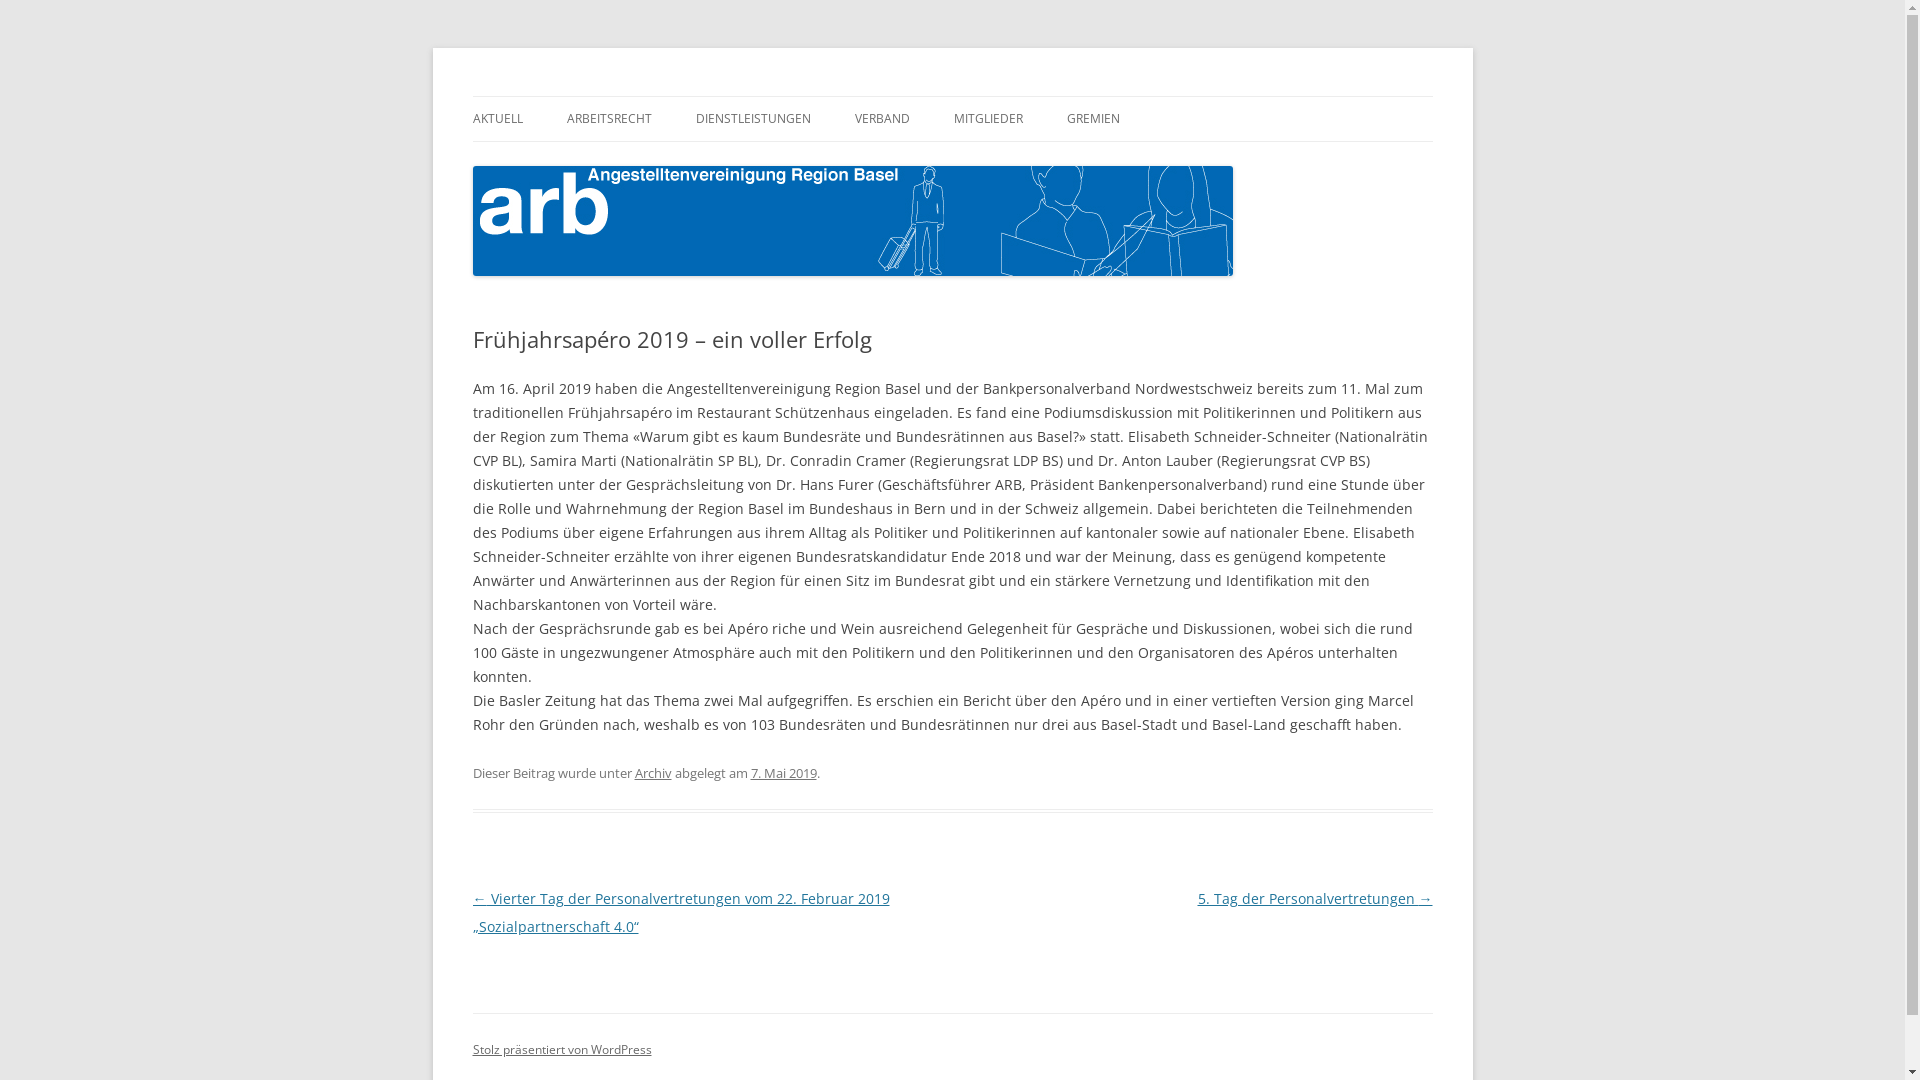 The width and height of the screenshot is (1920, 1080). What do you see at coordinates (796, 162) in the screenshot?
I see `LEHRSTELLEN ADVOKATUR` at bounding box center [796, 162].